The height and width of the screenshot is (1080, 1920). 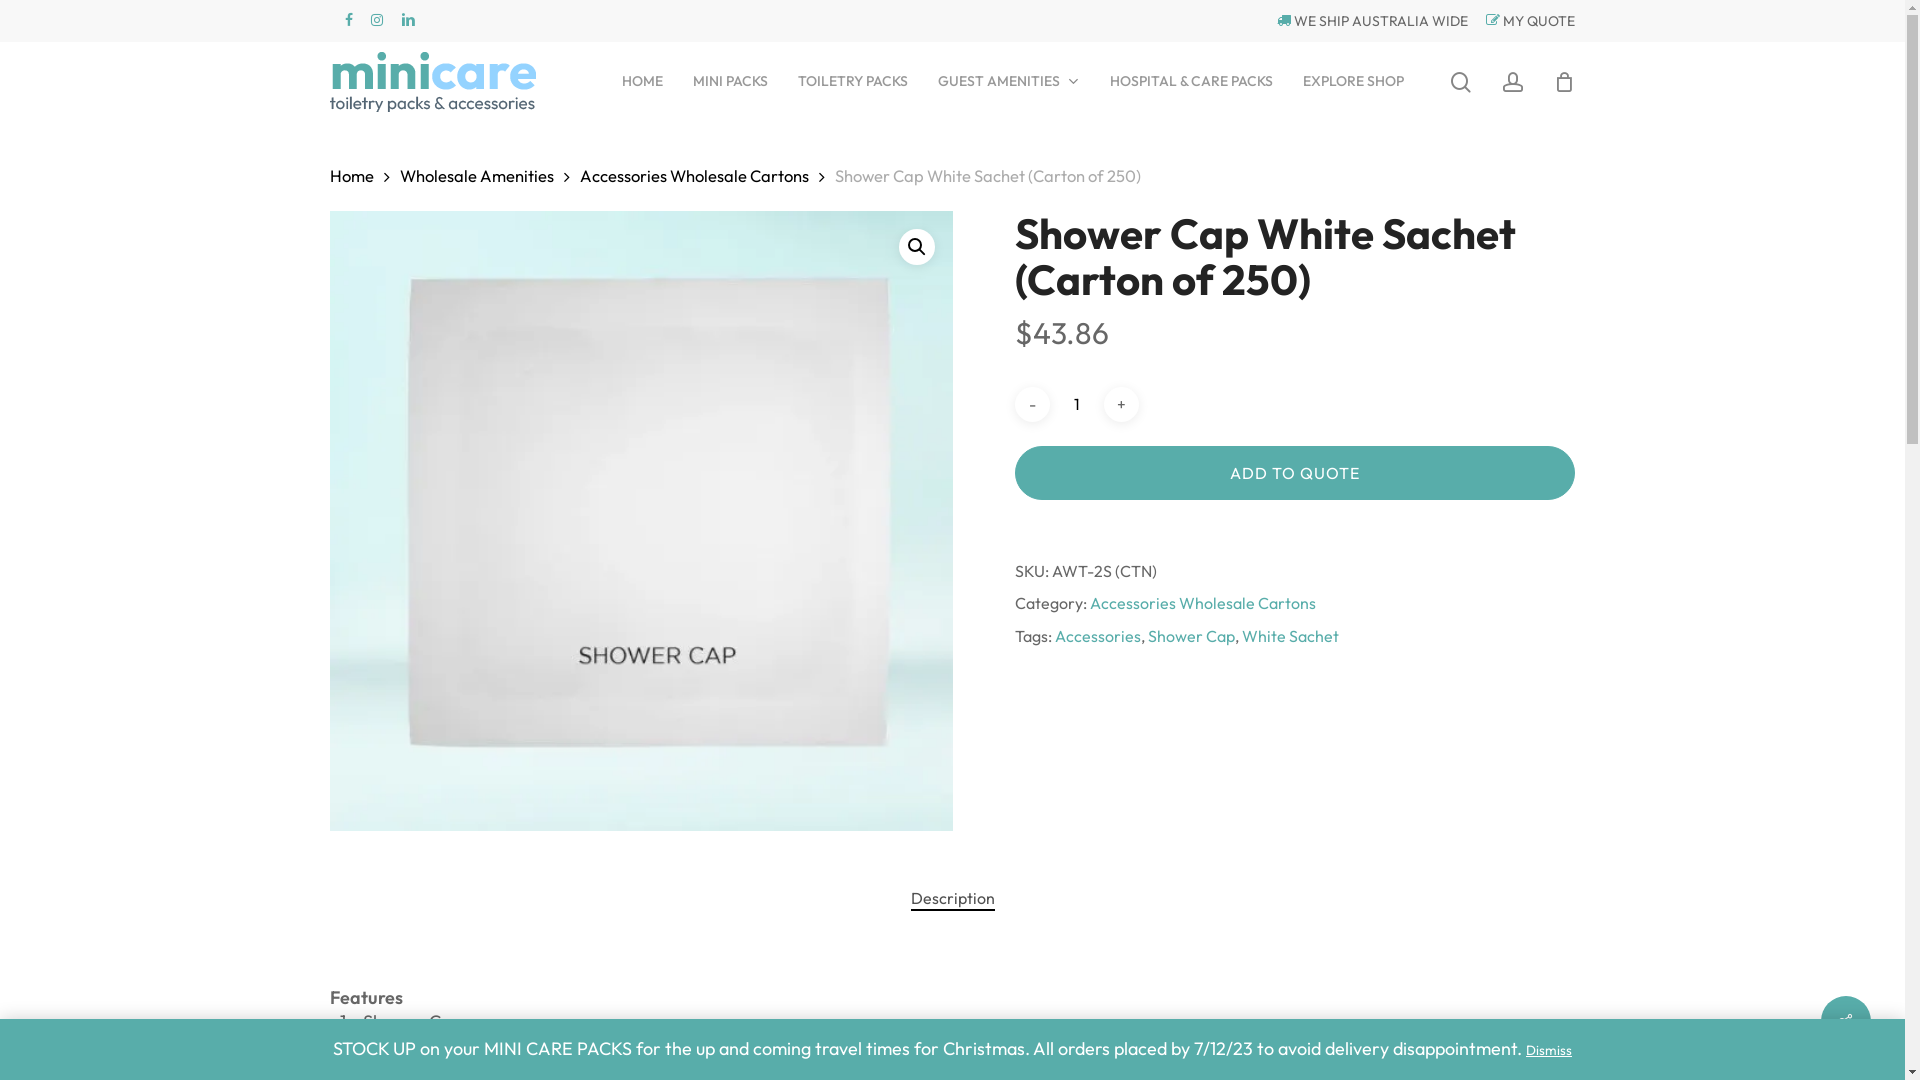 What do you see at coordinates (1461, 82) in the screenshot?
I see `search` at bounding box center [1461, 82].